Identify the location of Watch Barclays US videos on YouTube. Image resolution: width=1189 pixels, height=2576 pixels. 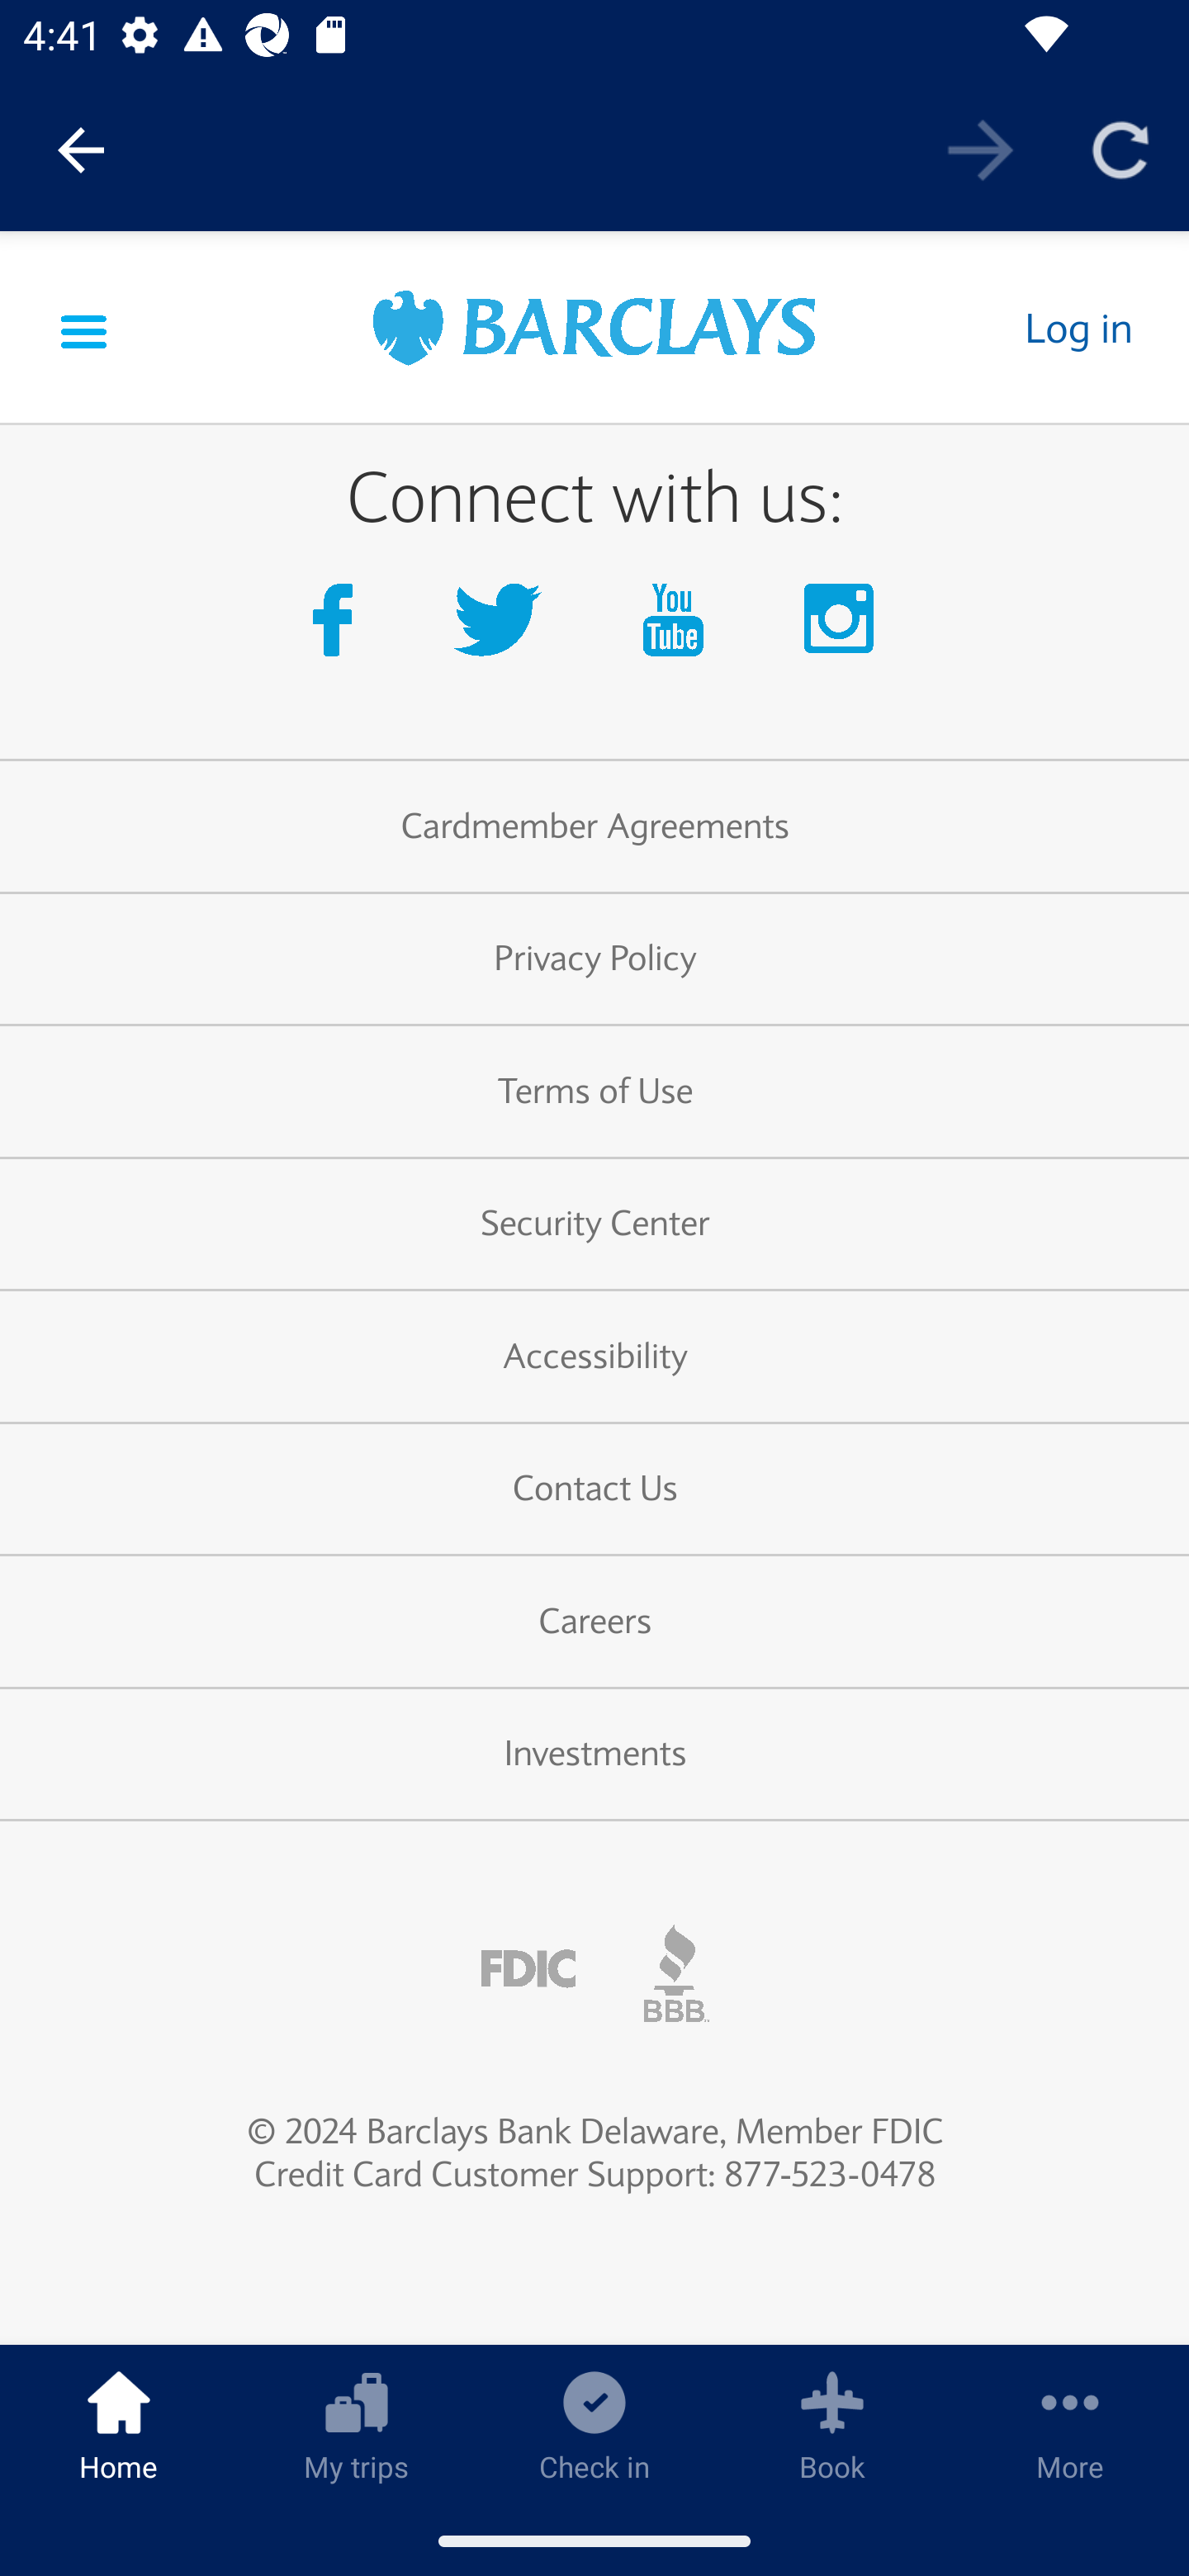
(680, 629).